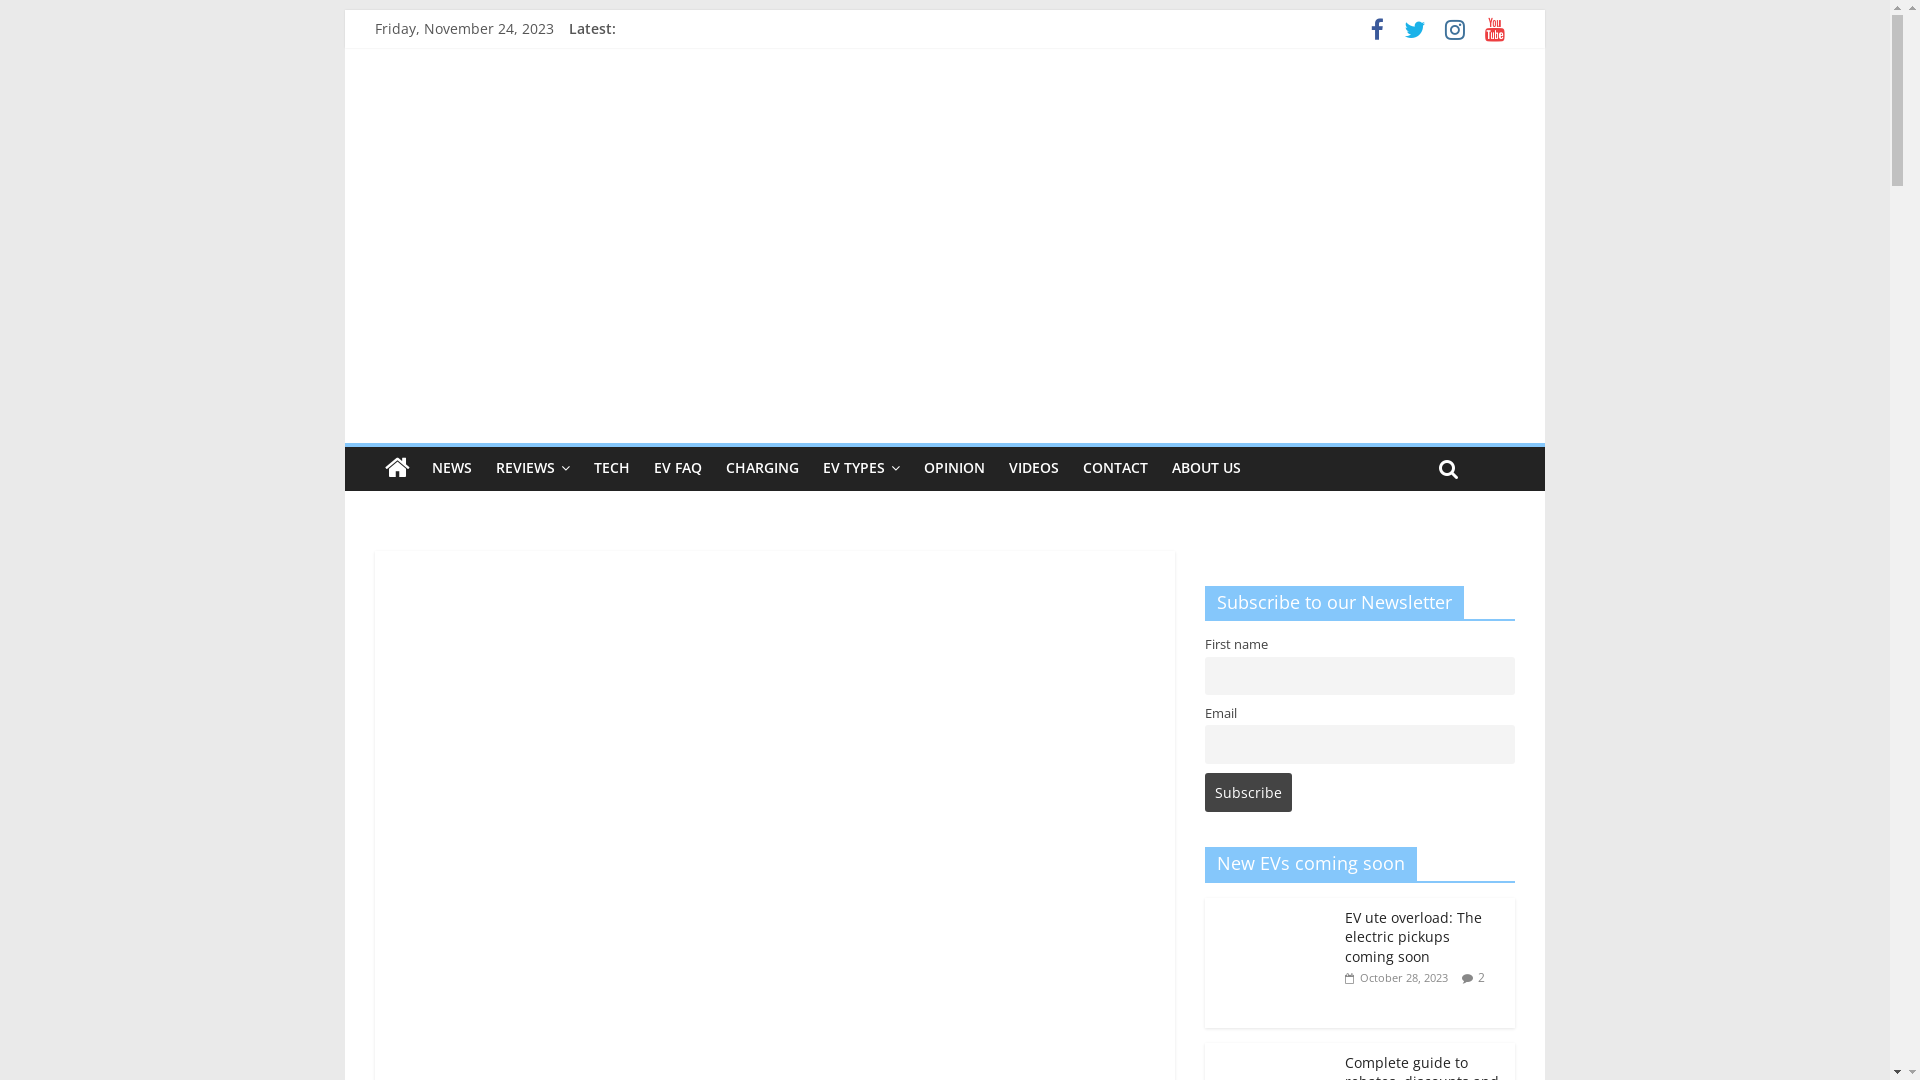 The width and height of the screenshot is (1920, 1080). Describe the element at coordinates (1248, 792) in the screenshot. I see `Subscribe` at that location.